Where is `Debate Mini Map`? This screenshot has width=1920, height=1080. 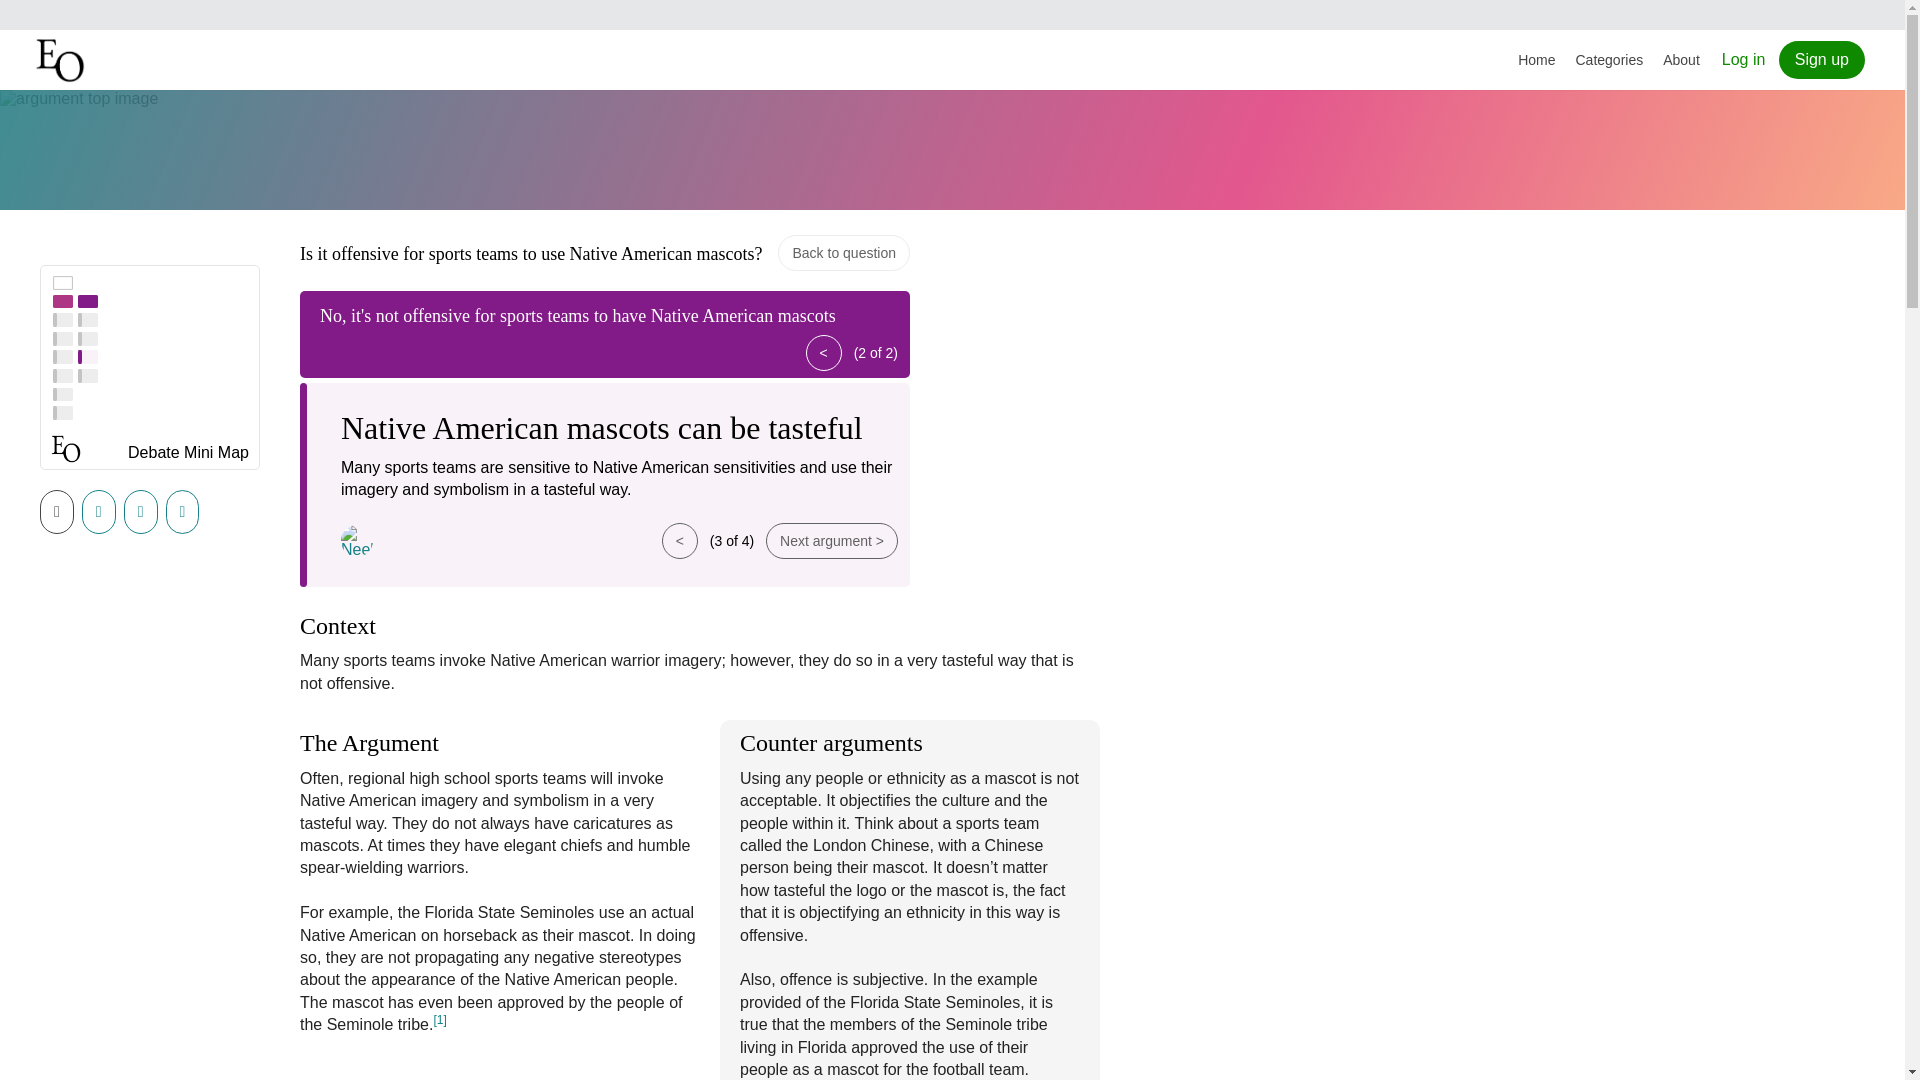
Debate Mini Map is located at coordinates (188, 454).